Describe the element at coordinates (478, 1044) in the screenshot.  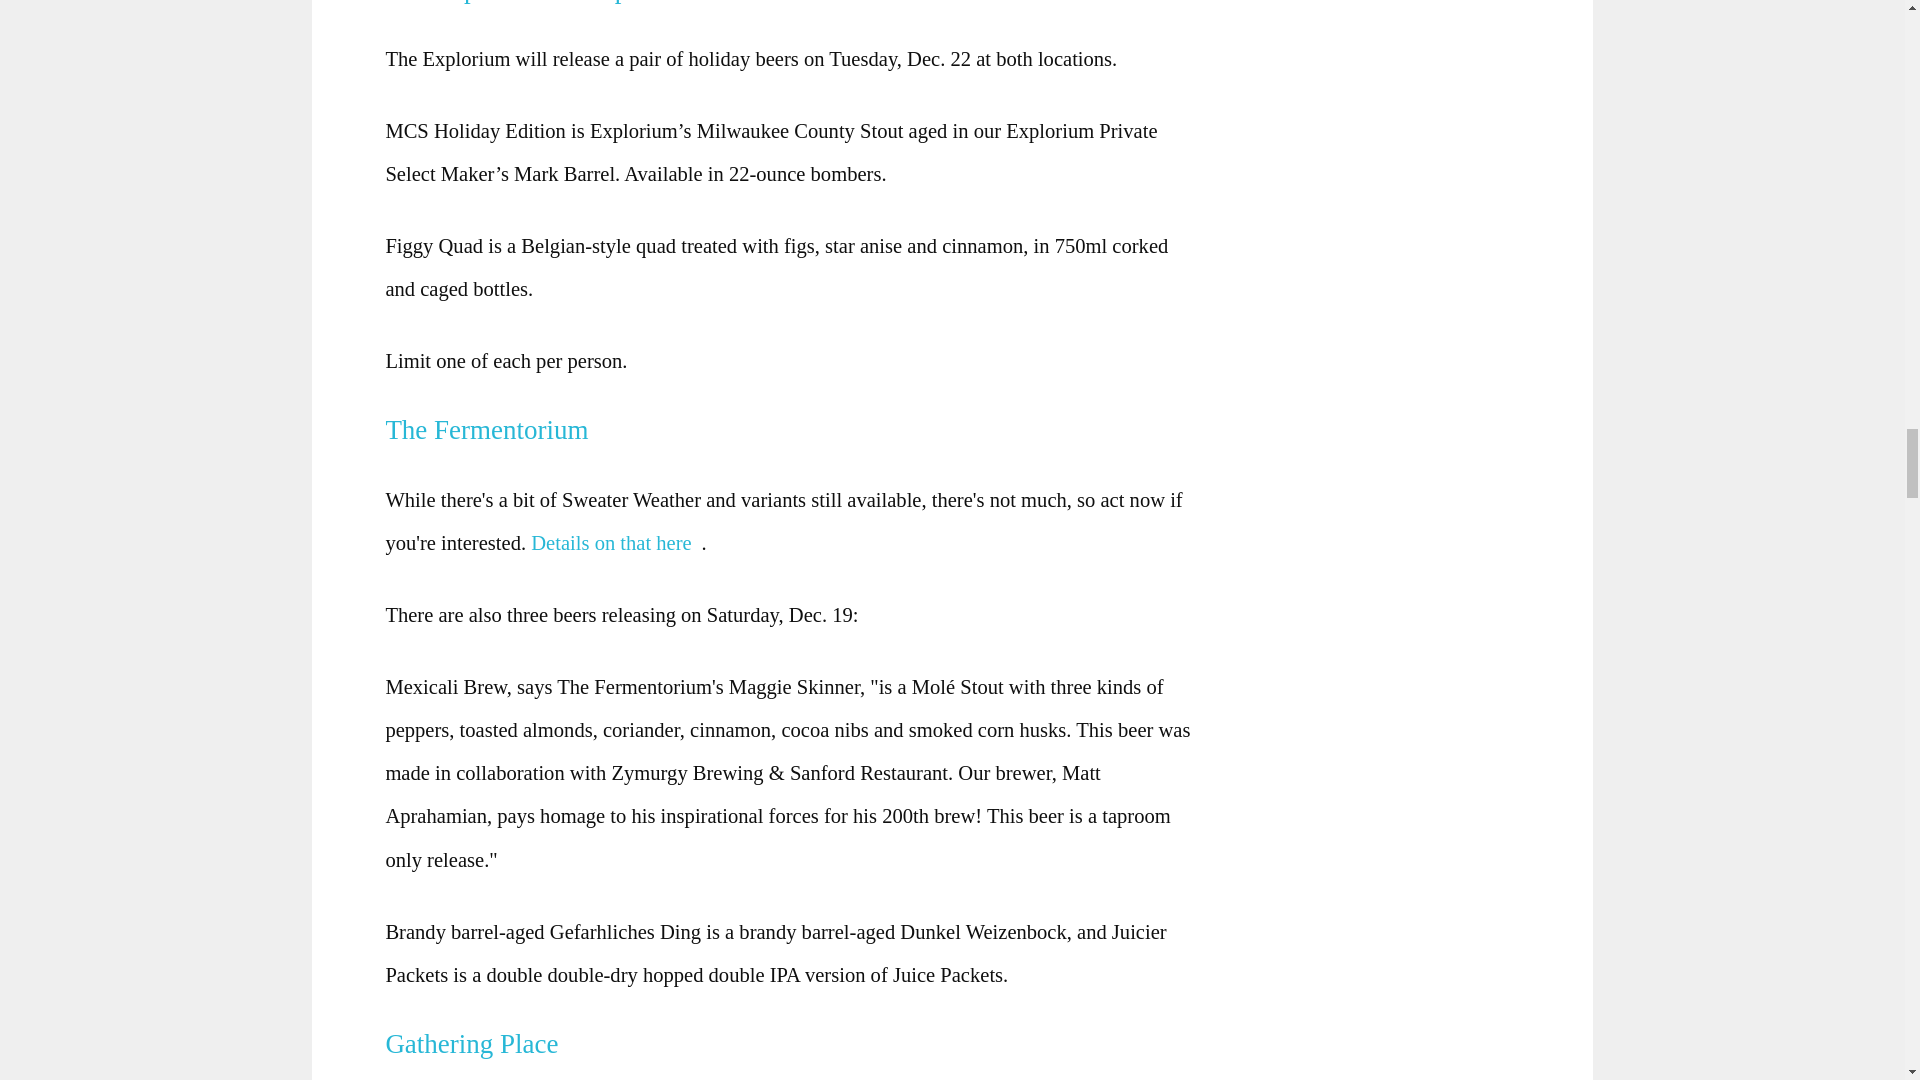
I see `Gathering Place` at that location.